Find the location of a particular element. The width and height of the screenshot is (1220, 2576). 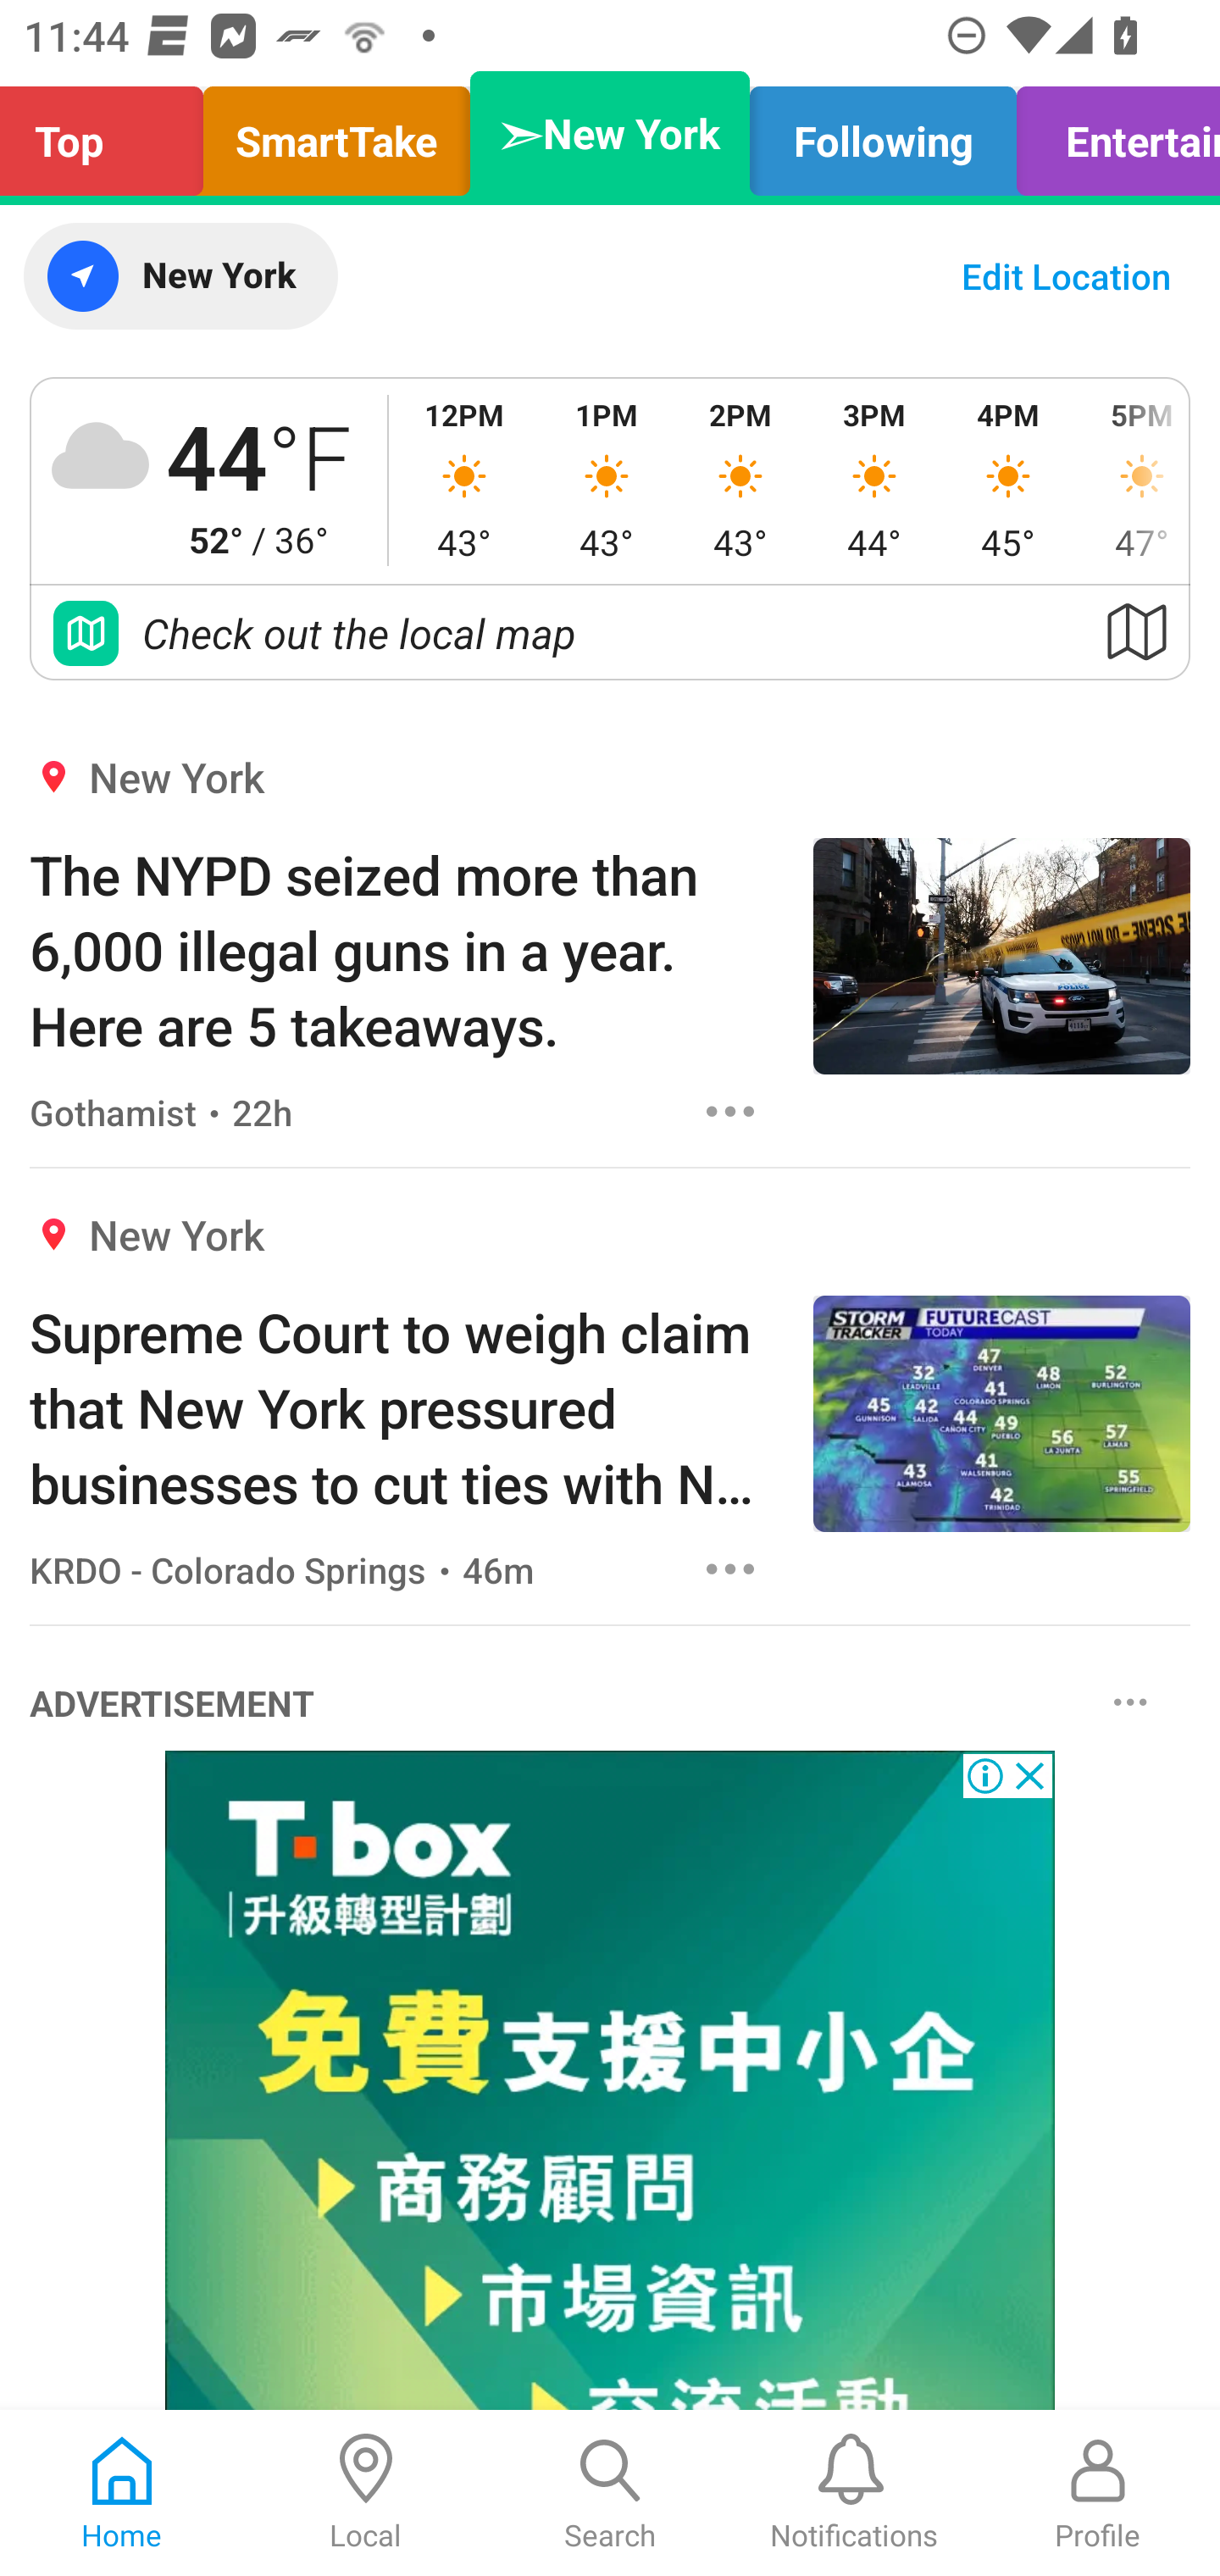

SmartTake is located at coordinates (336, 134).